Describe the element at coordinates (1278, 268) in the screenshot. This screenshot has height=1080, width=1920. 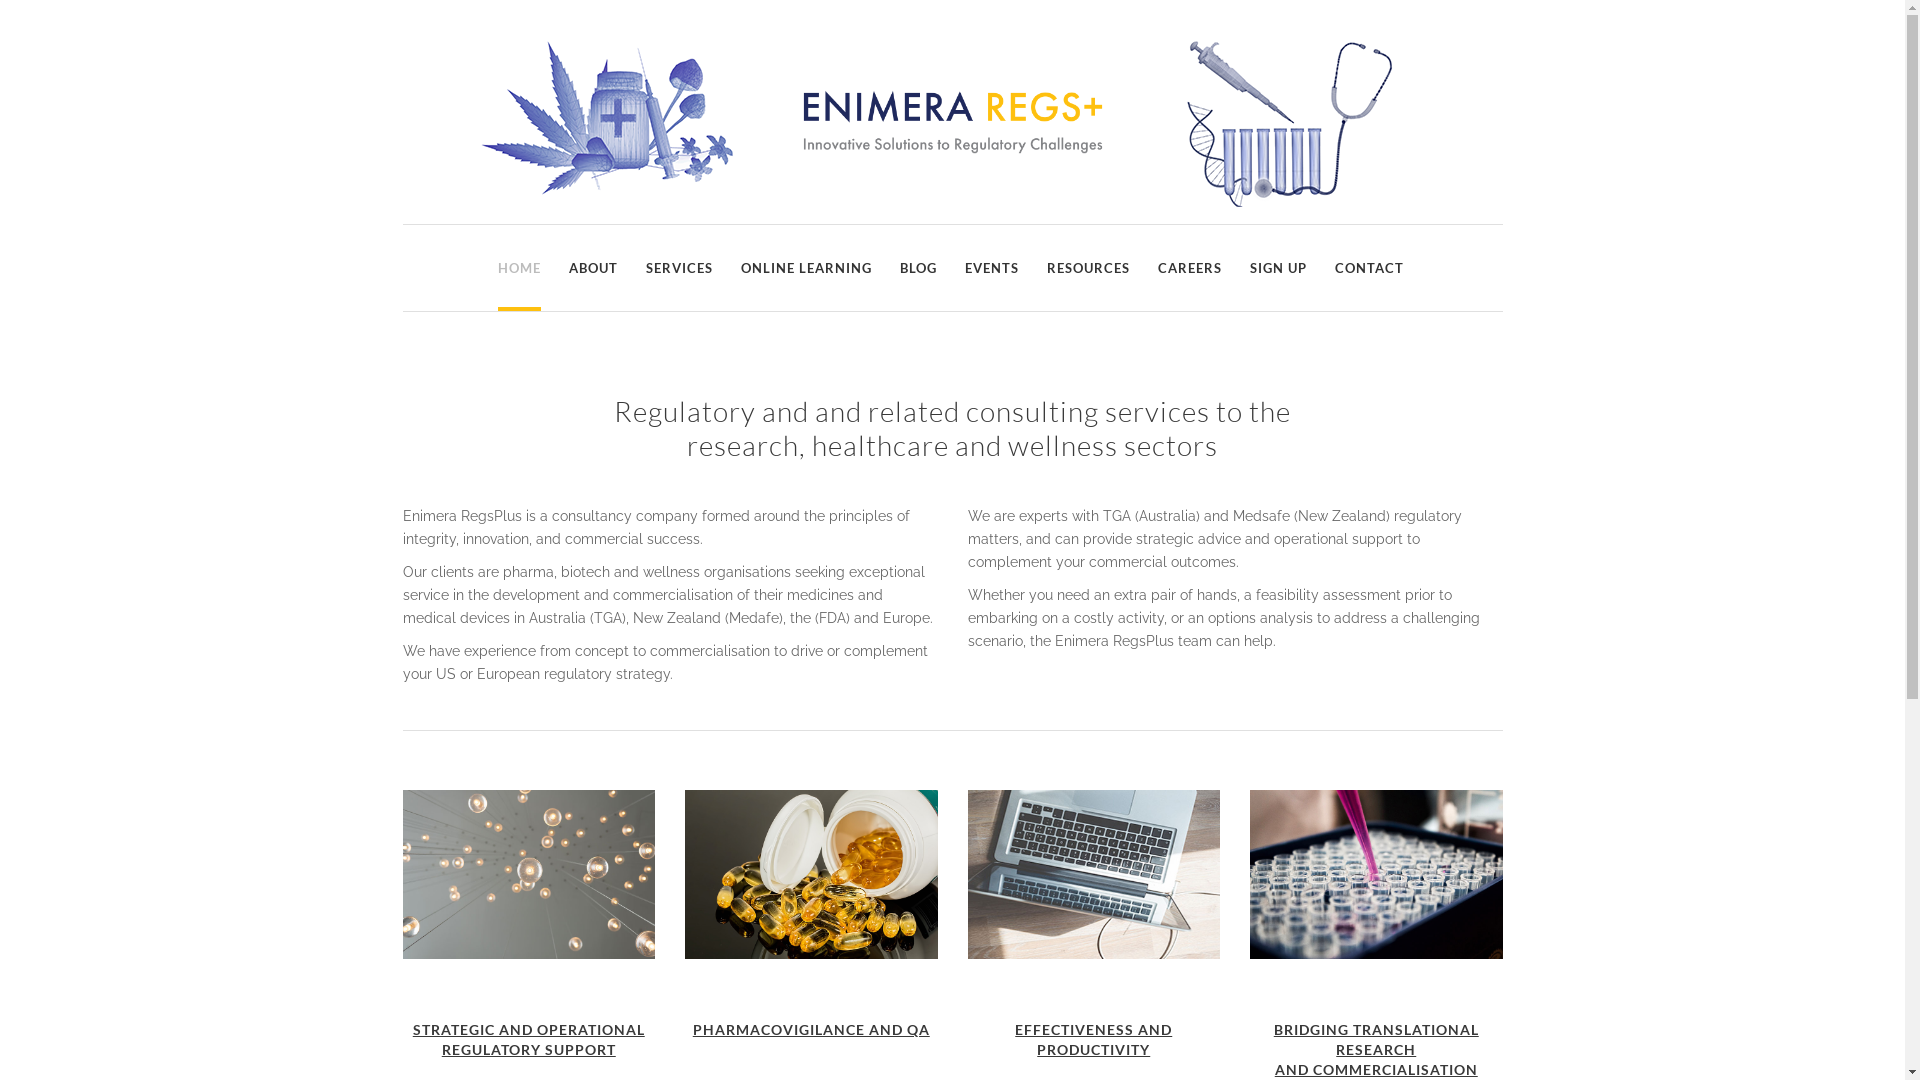
I see `SIGN UP` at that location.